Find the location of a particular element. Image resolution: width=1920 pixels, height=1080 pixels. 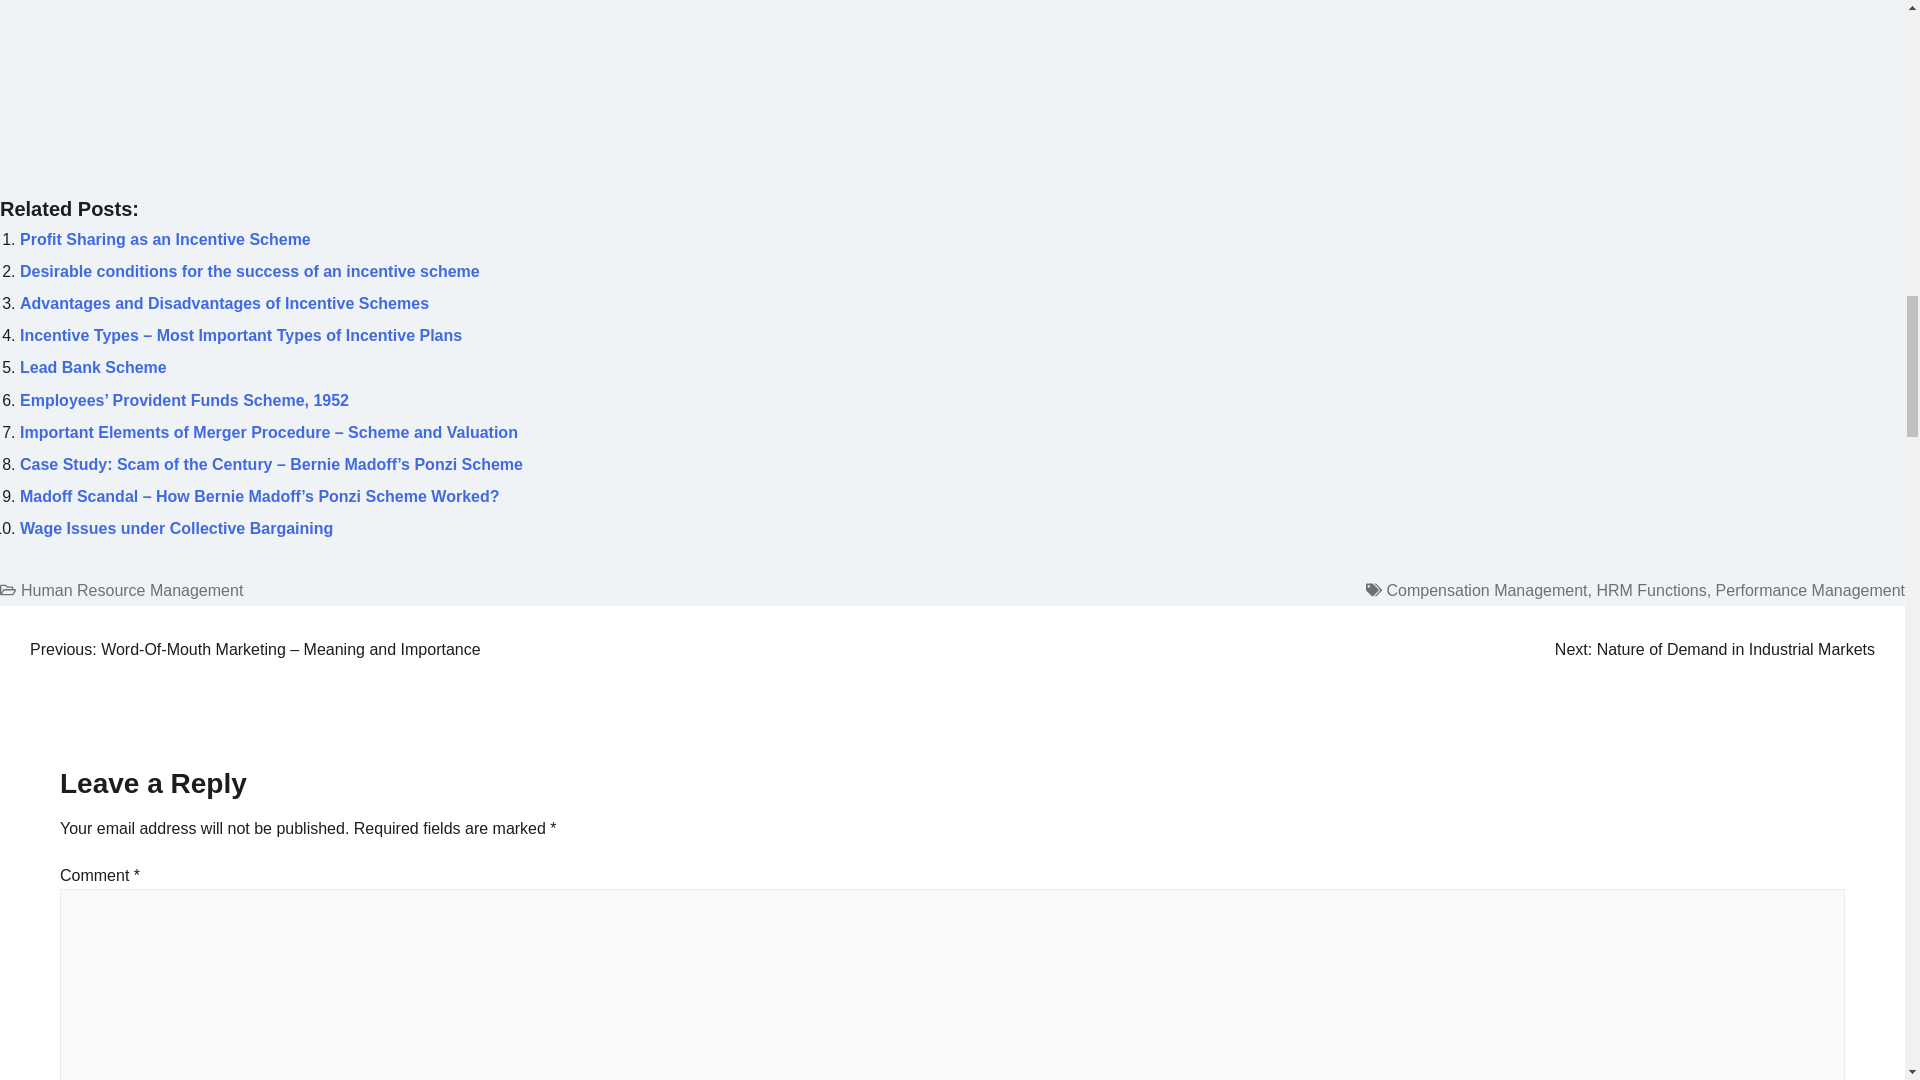

Lead Bank Scheme is located at coordinates (93, 366).